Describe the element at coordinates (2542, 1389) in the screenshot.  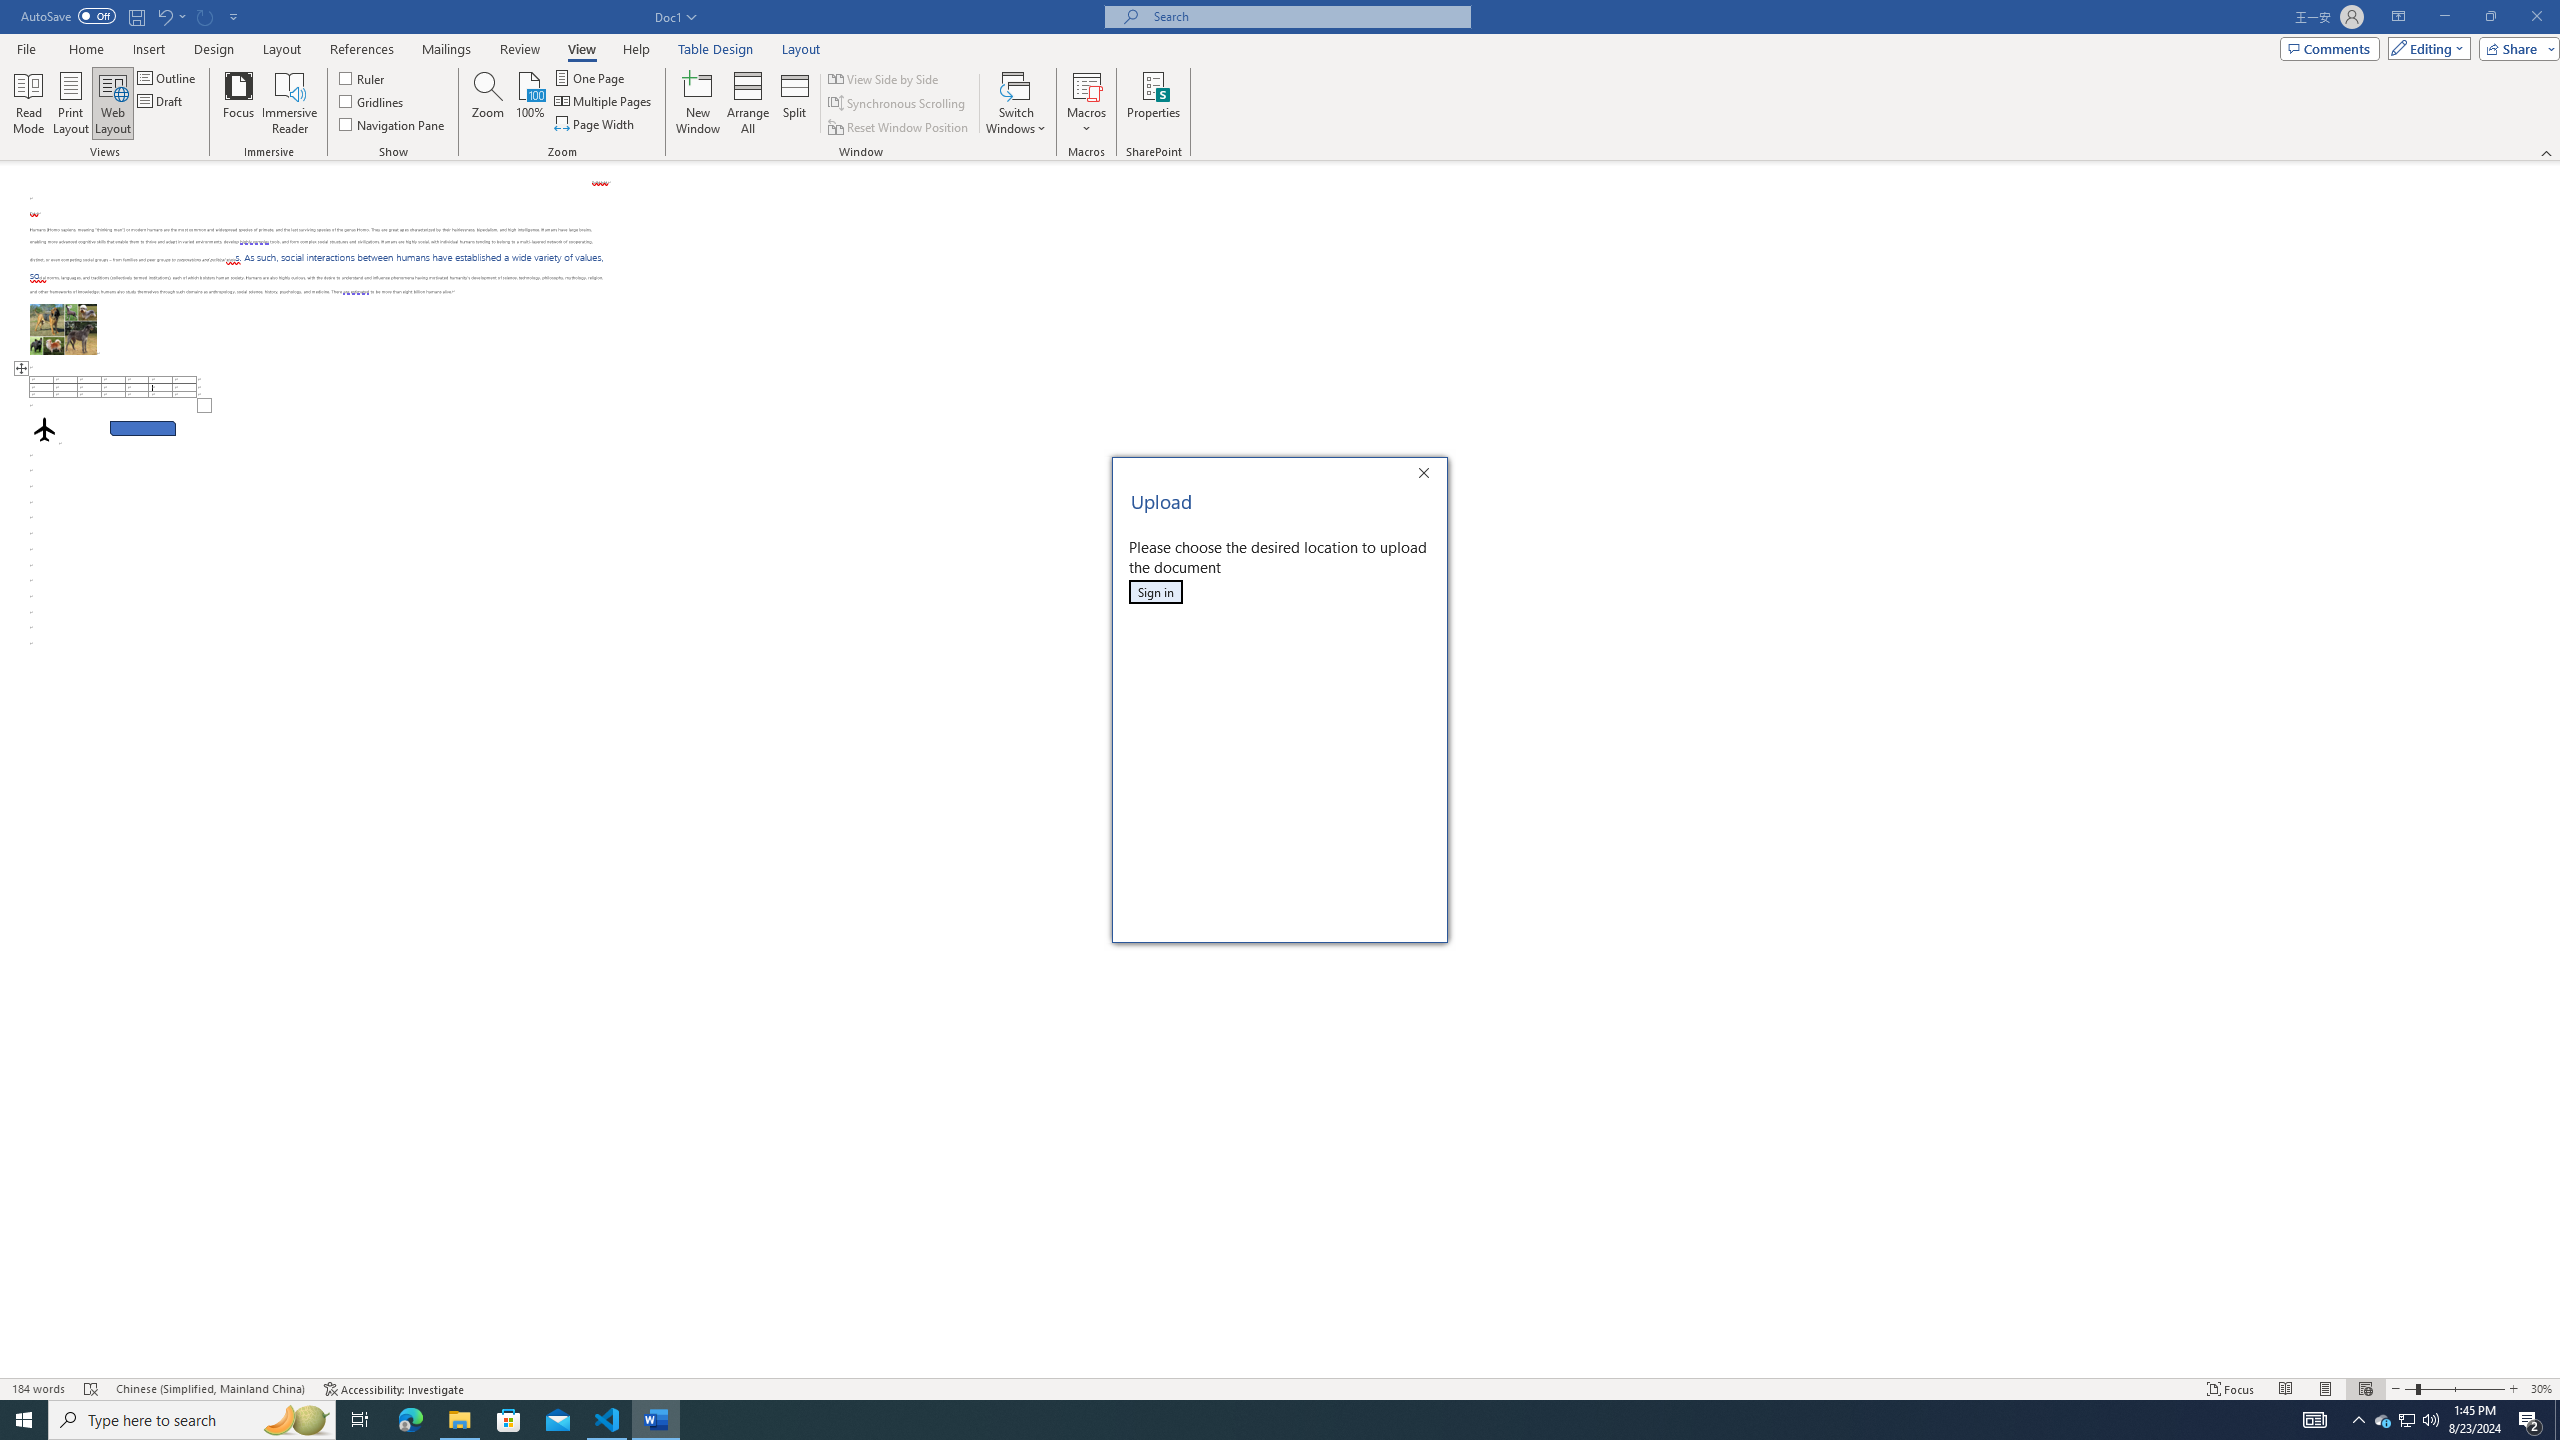
I see `Zoom 30%` at that location.